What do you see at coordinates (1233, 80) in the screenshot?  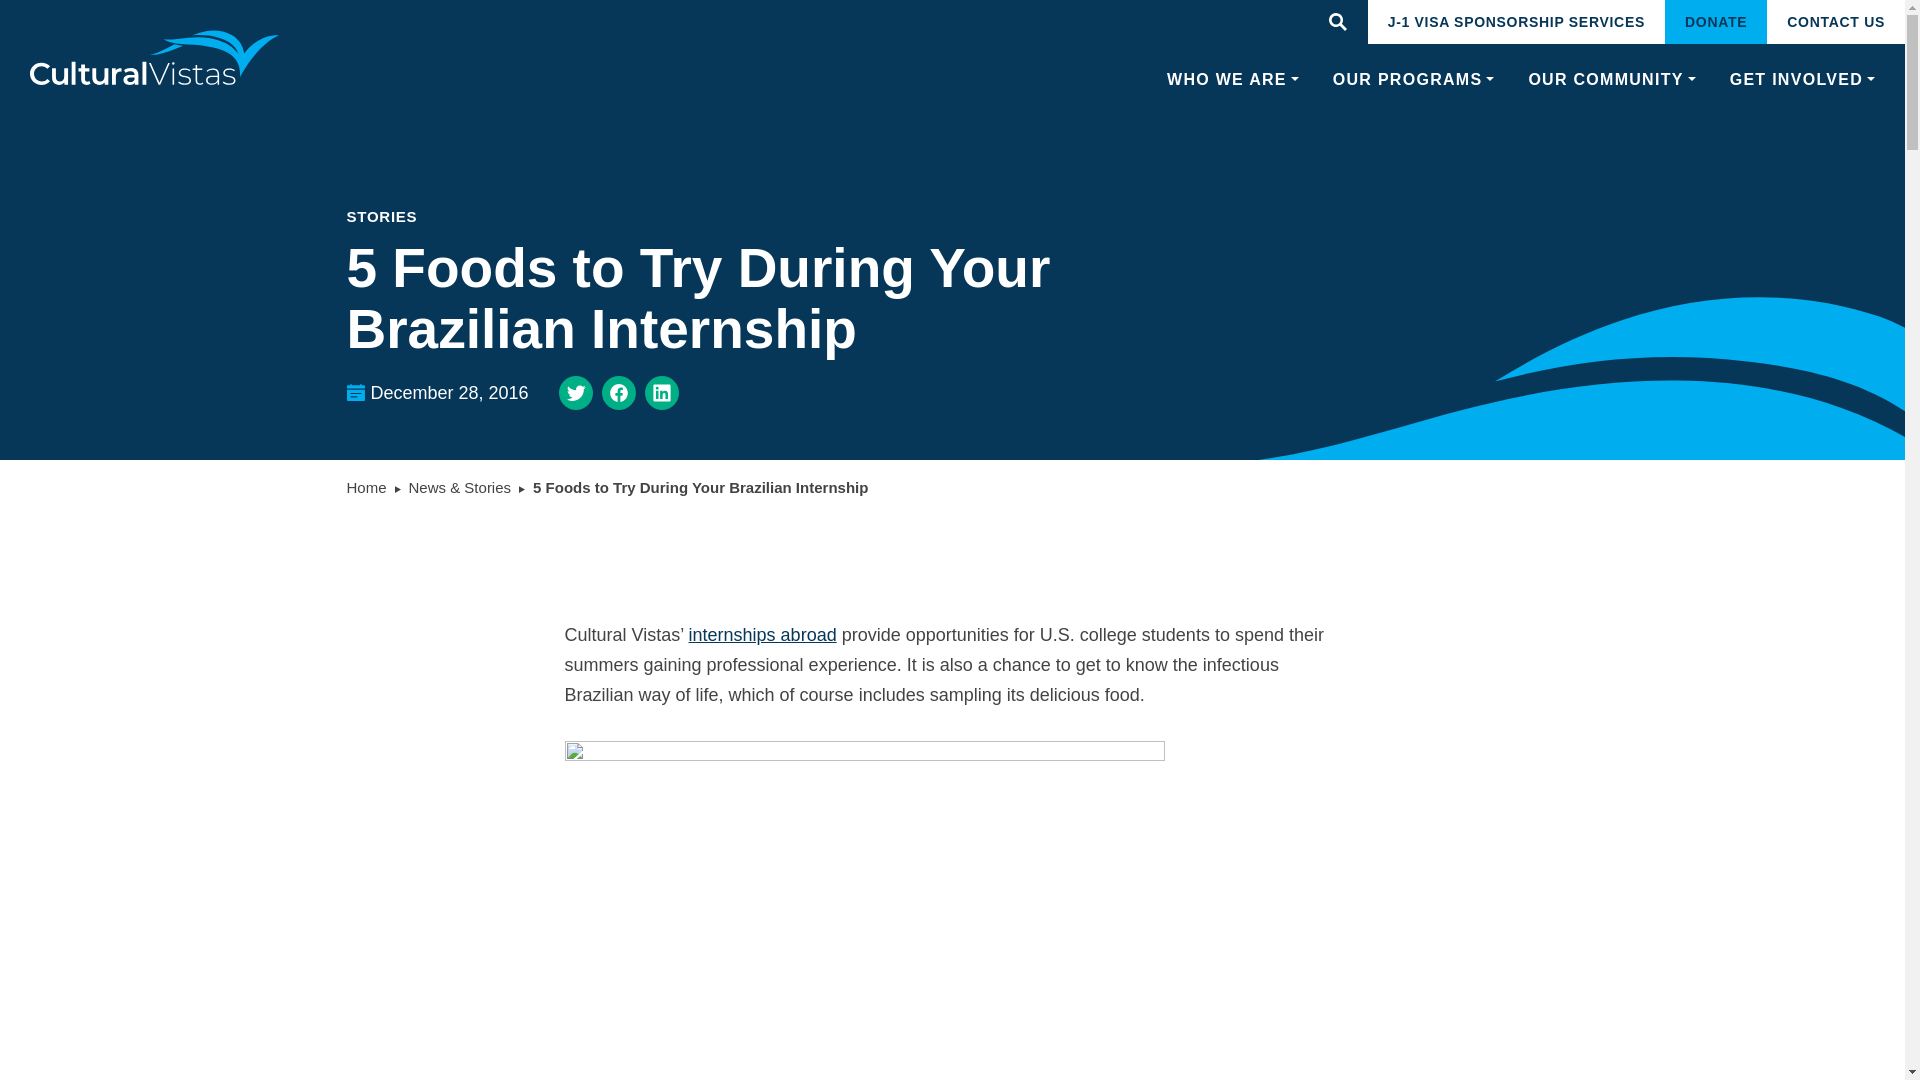 I see `WHO WE ARE` at bounding box center [1233, 80].